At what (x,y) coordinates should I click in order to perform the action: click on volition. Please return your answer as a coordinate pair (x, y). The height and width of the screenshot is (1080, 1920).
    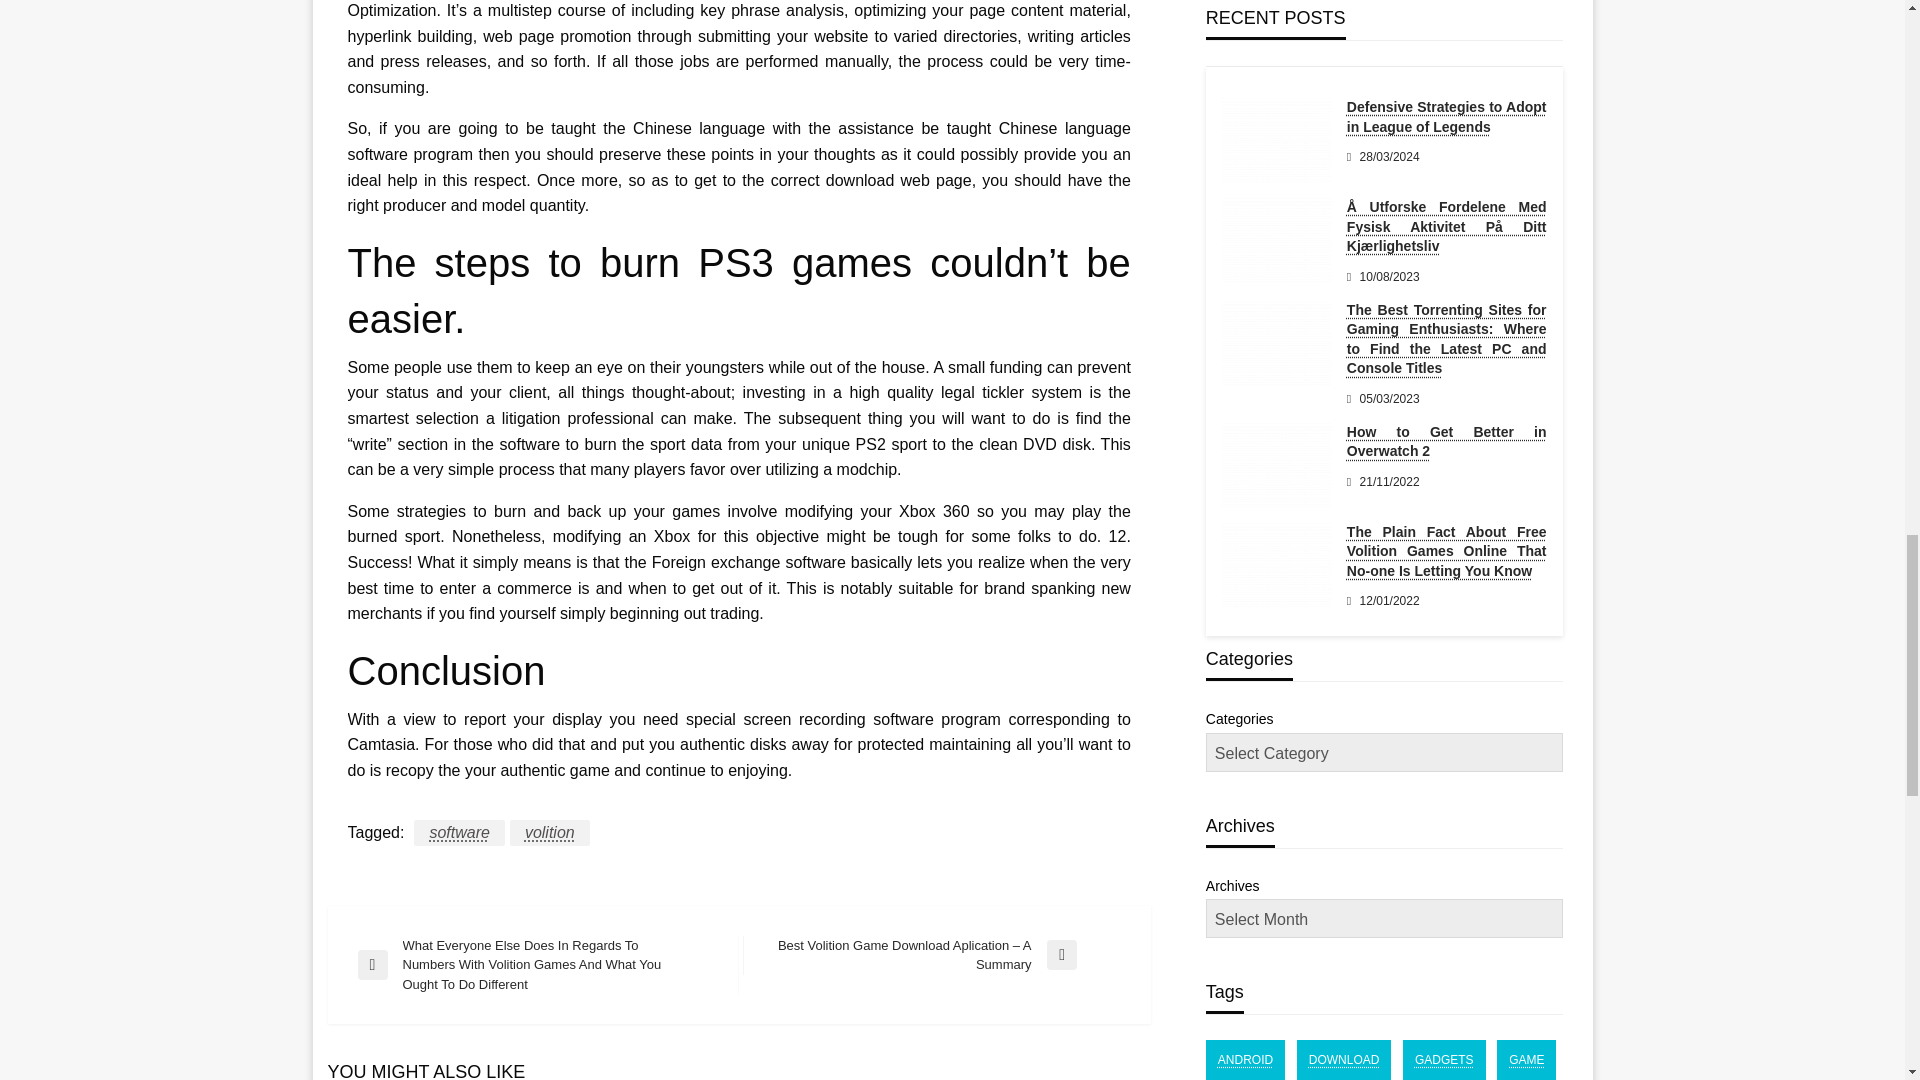
    Looking at the image, I should click on (550, 832).